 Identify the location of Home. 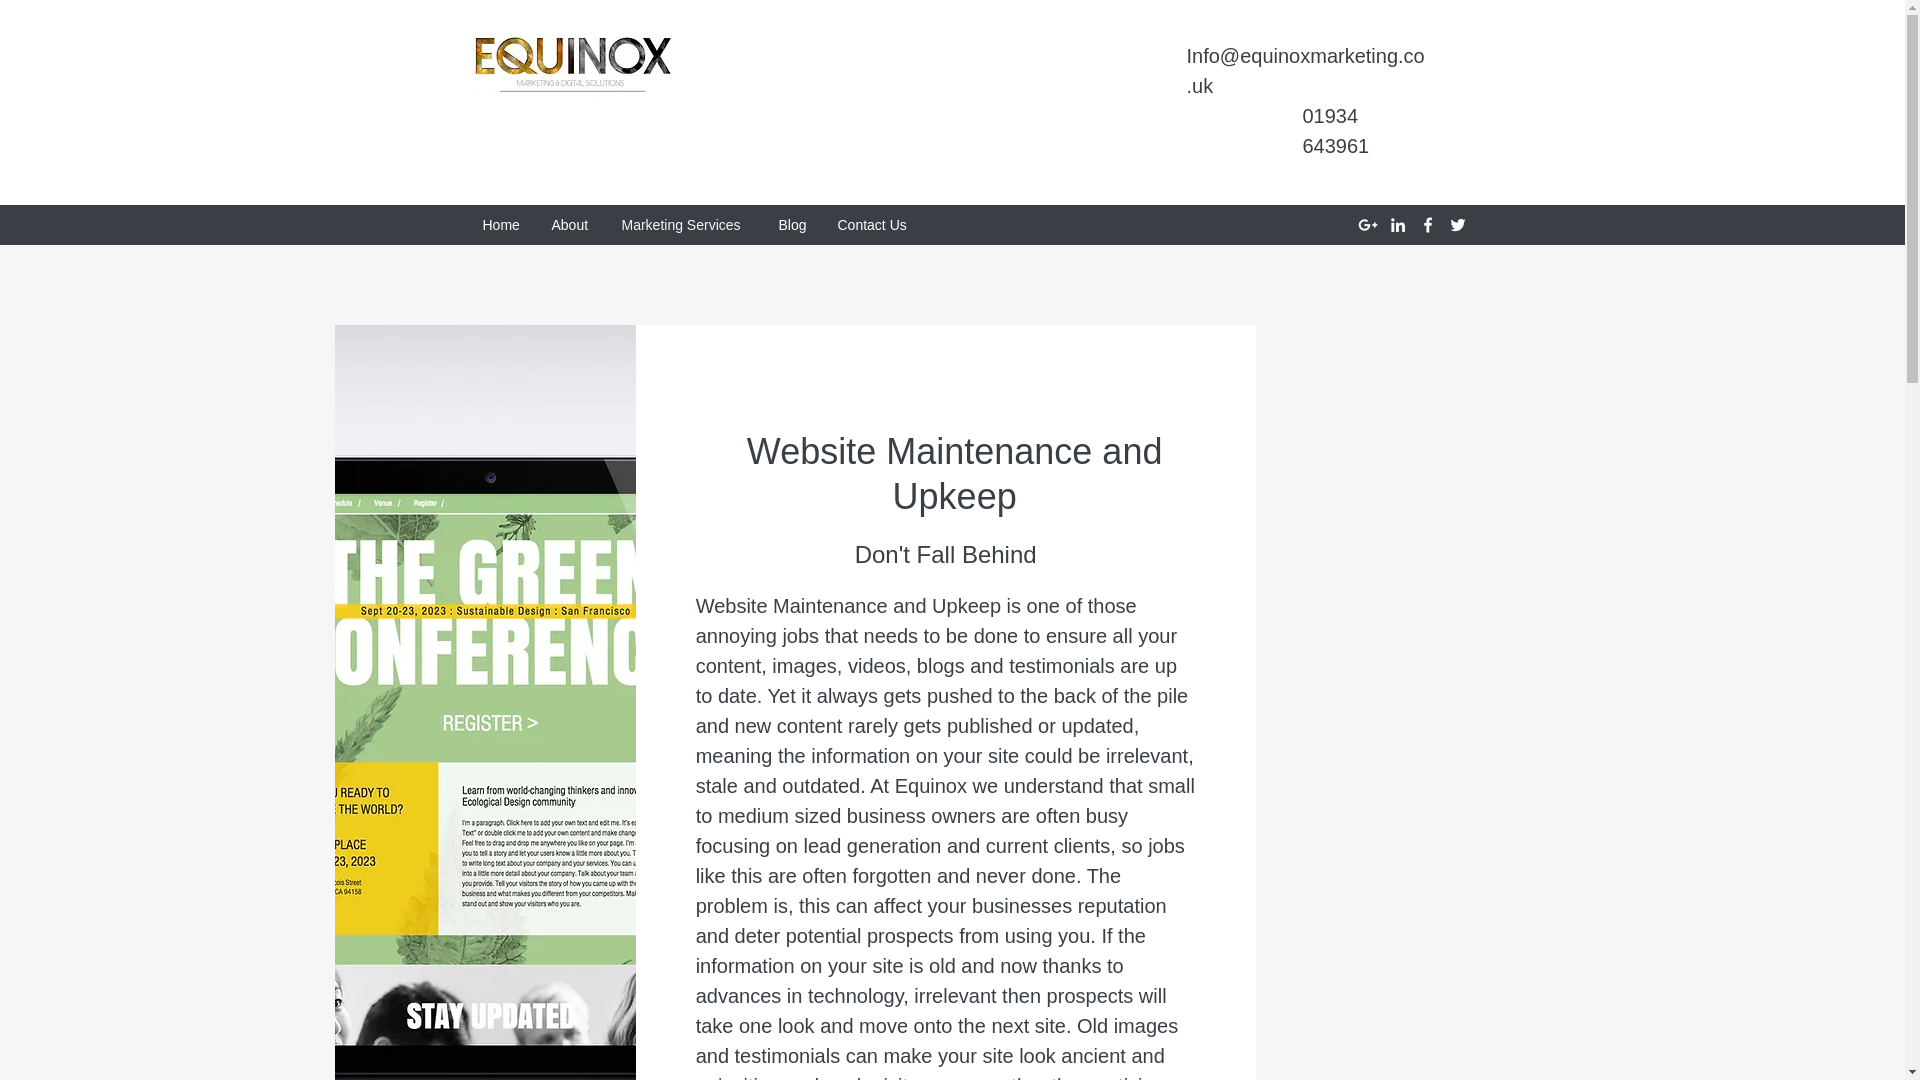
(502, 224).